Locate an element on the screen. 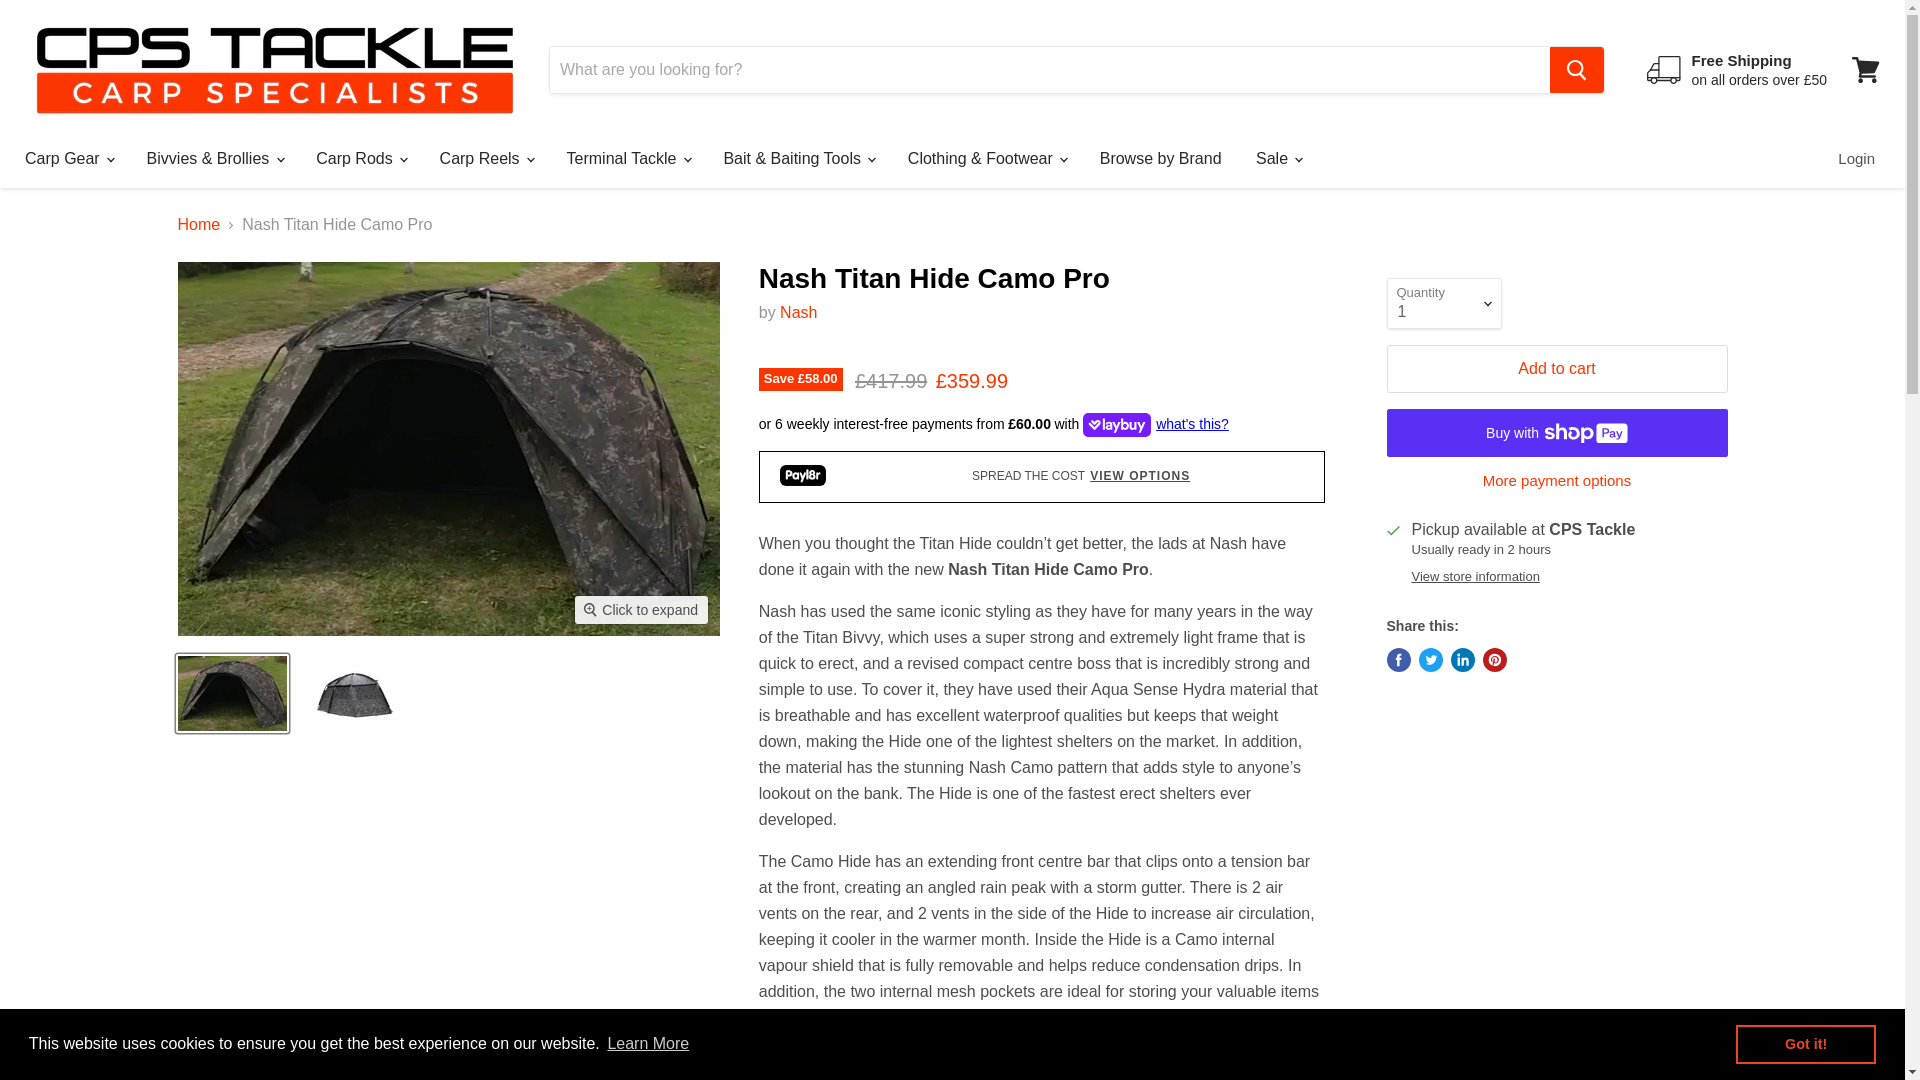 The height and width of the screenshot is (1080, 1920). Got it! is located at coordinates (1805, 1043).